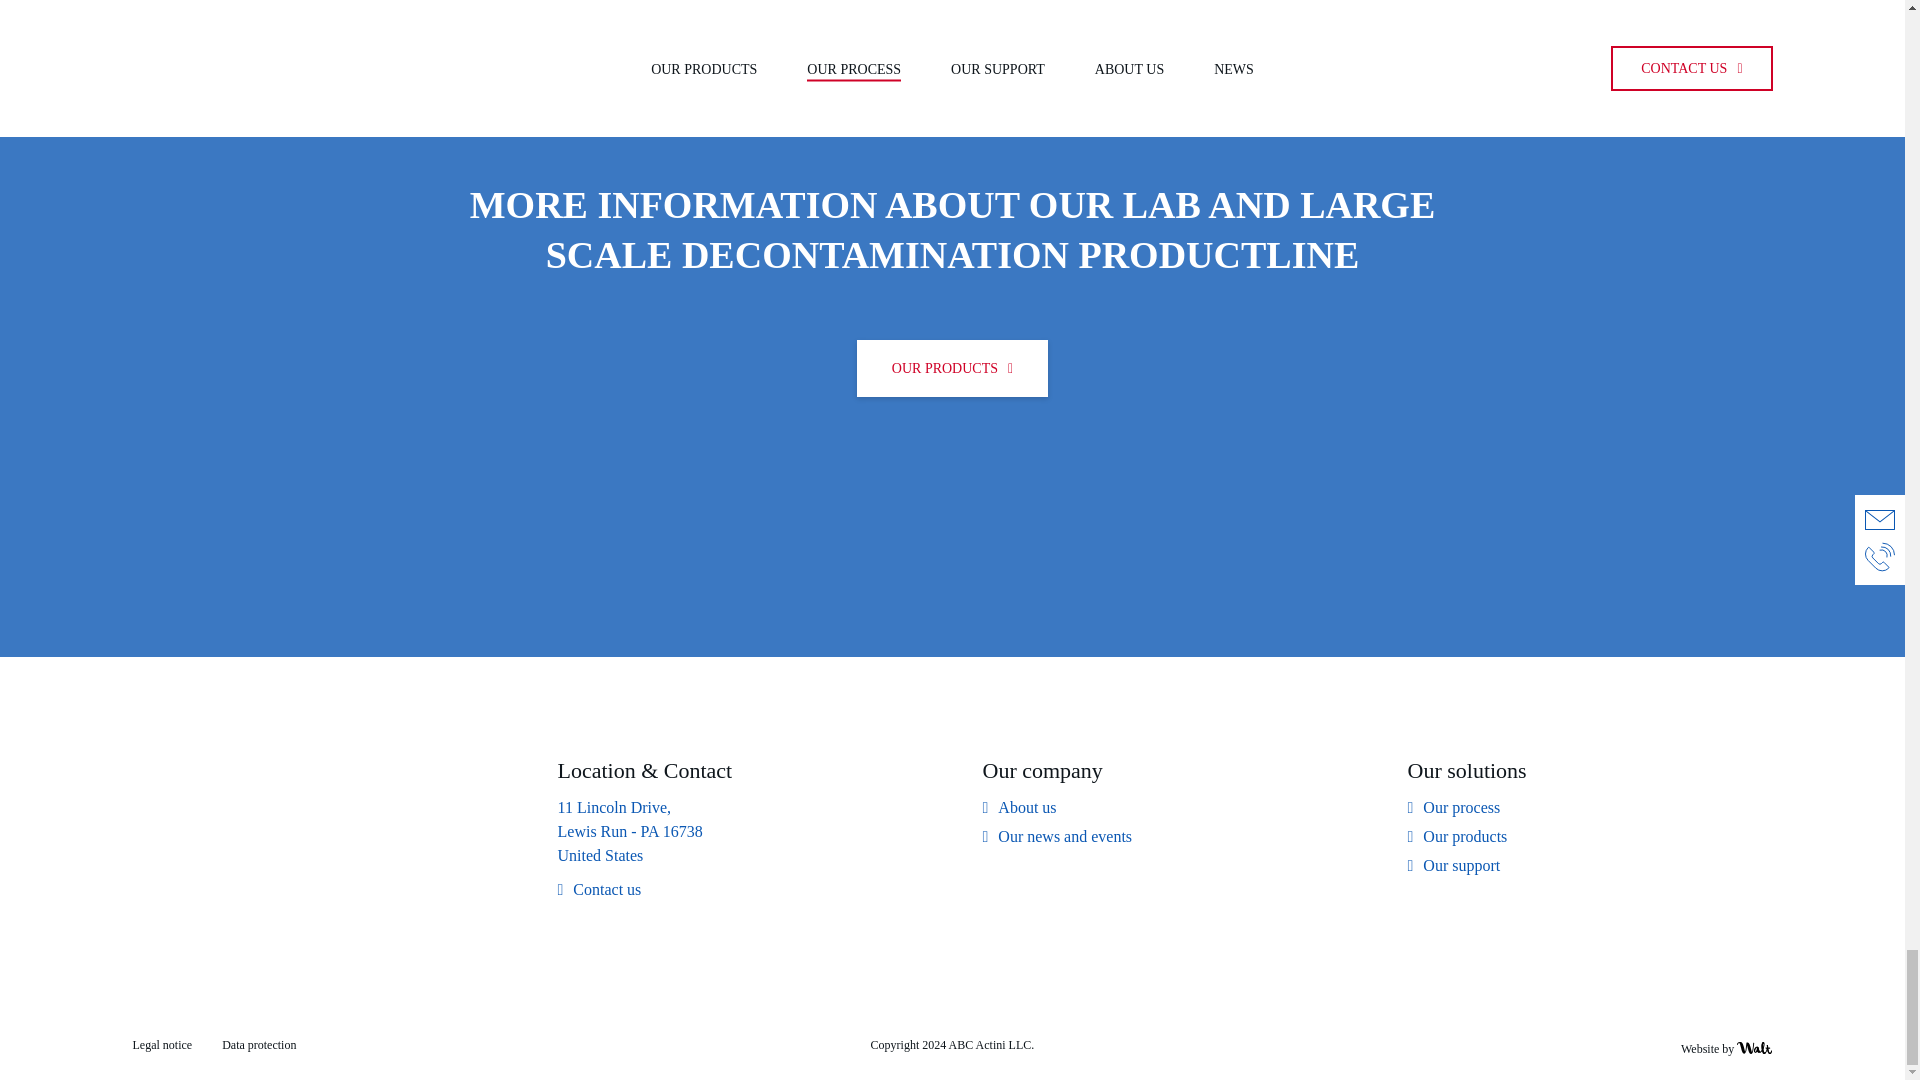  What do you see at coordinates (1018, 807) in the screenshot?
I see `About us` at bounding box center [1018, 807].